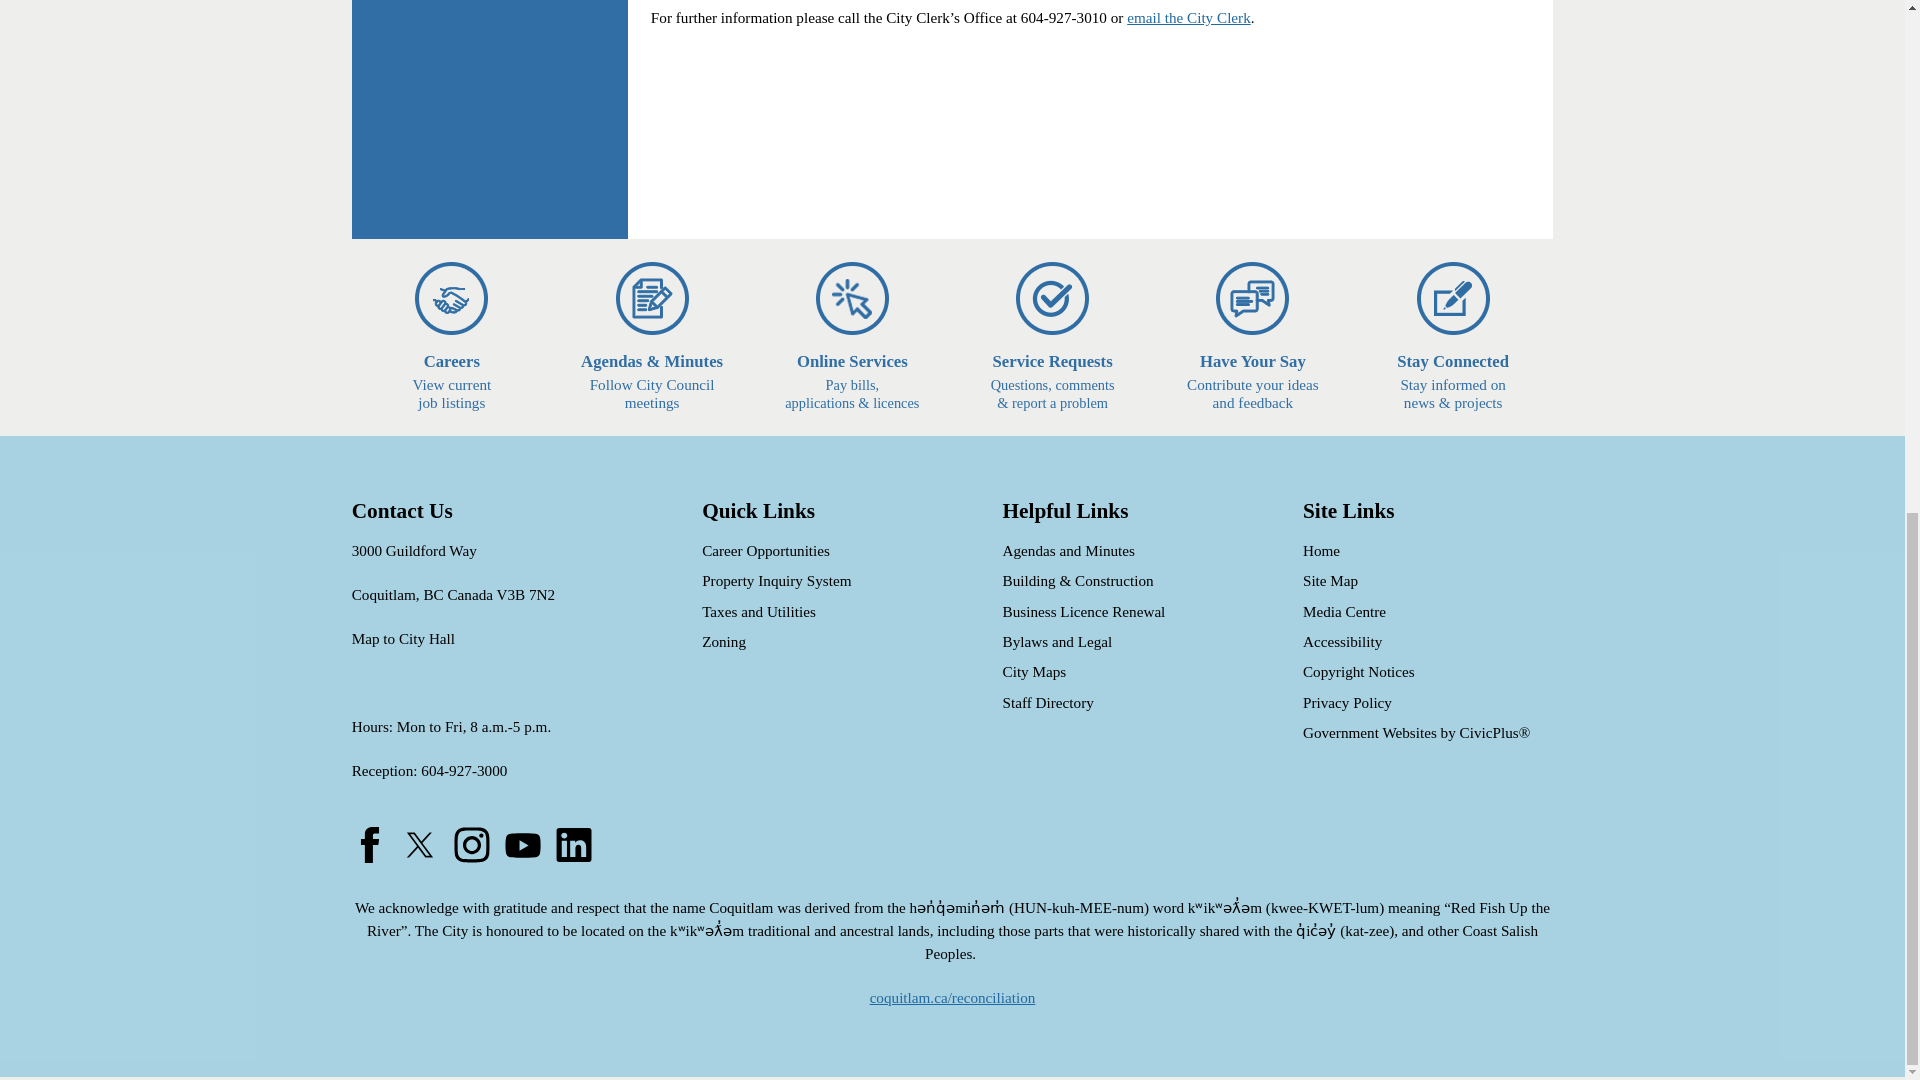  What do you see at coordinates (1189, 16) in the screenshot?
I see `email the City Clerk` at bounding box center [1189, 16].